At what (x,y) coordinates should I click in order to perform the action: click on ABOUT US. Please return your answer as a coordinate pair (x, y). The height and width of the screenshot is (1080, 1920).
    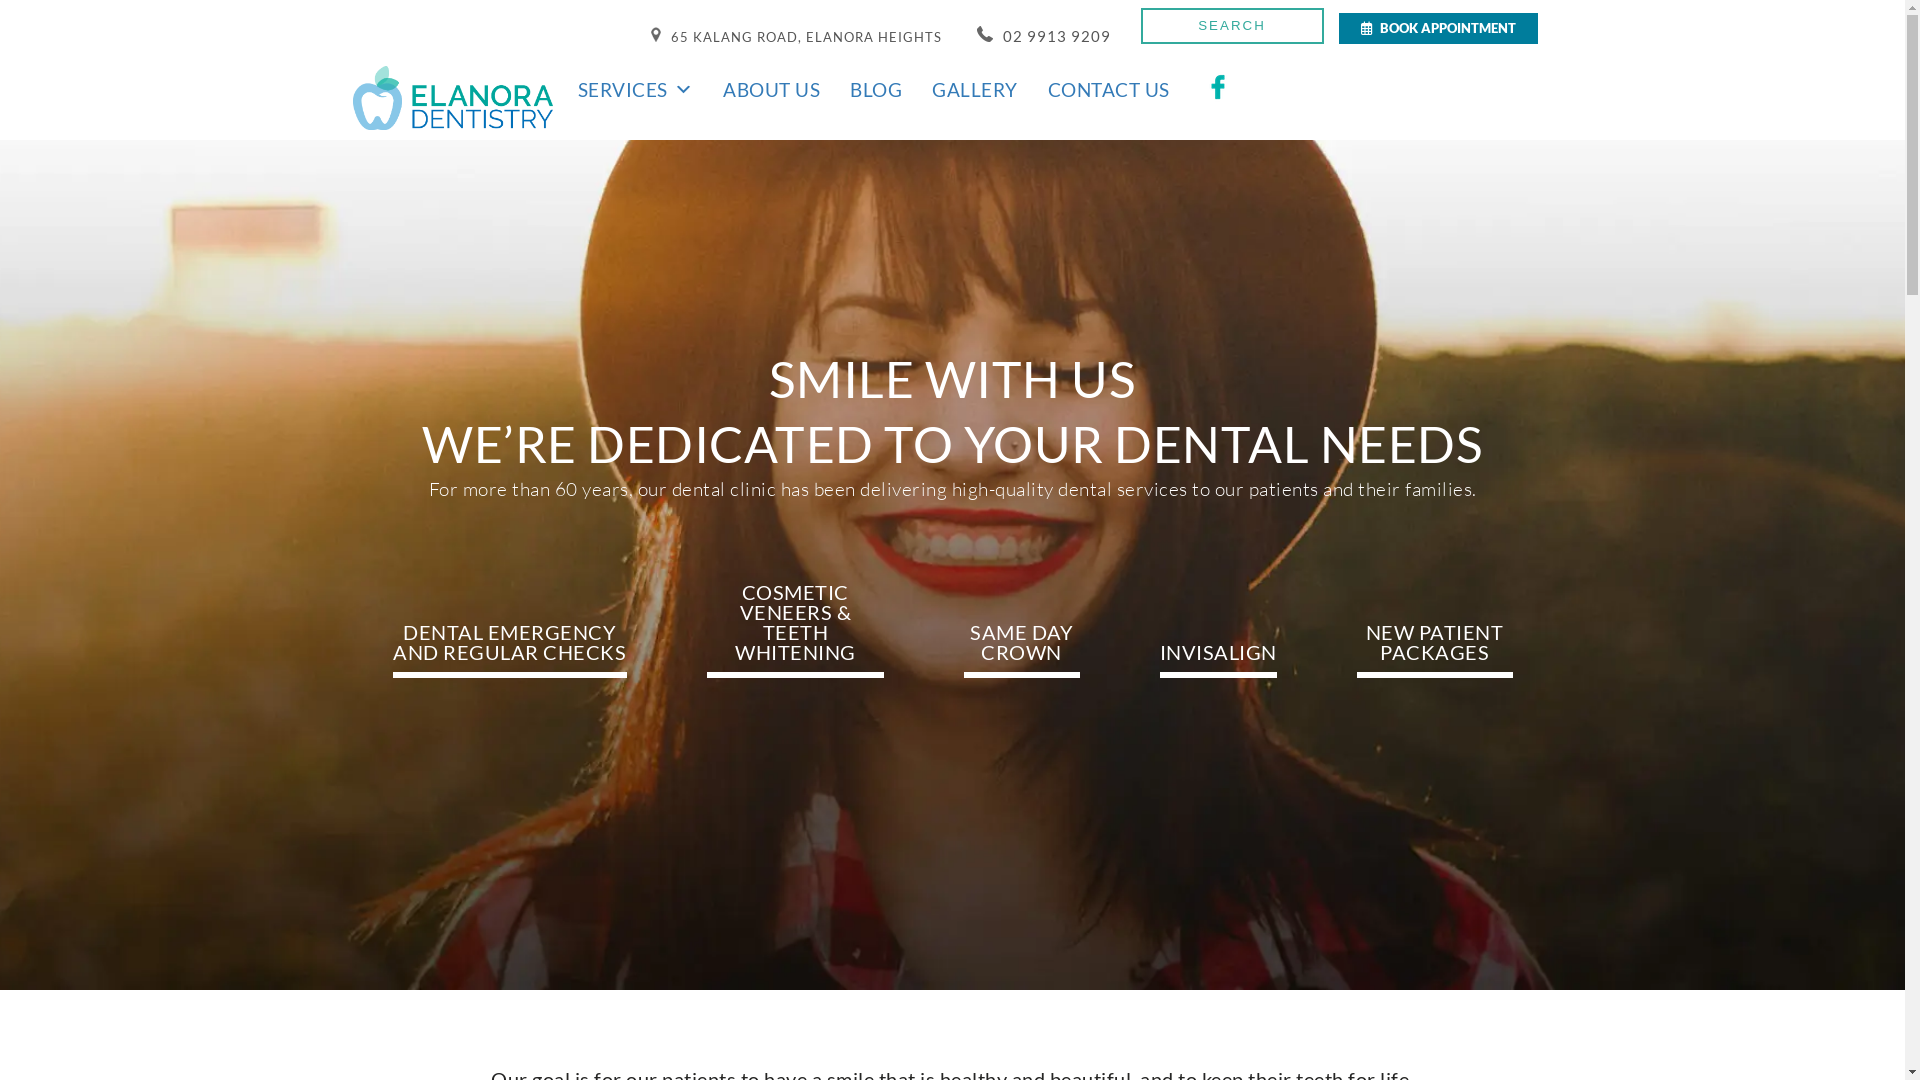
    Looking at the image, I should click on (772, 90).